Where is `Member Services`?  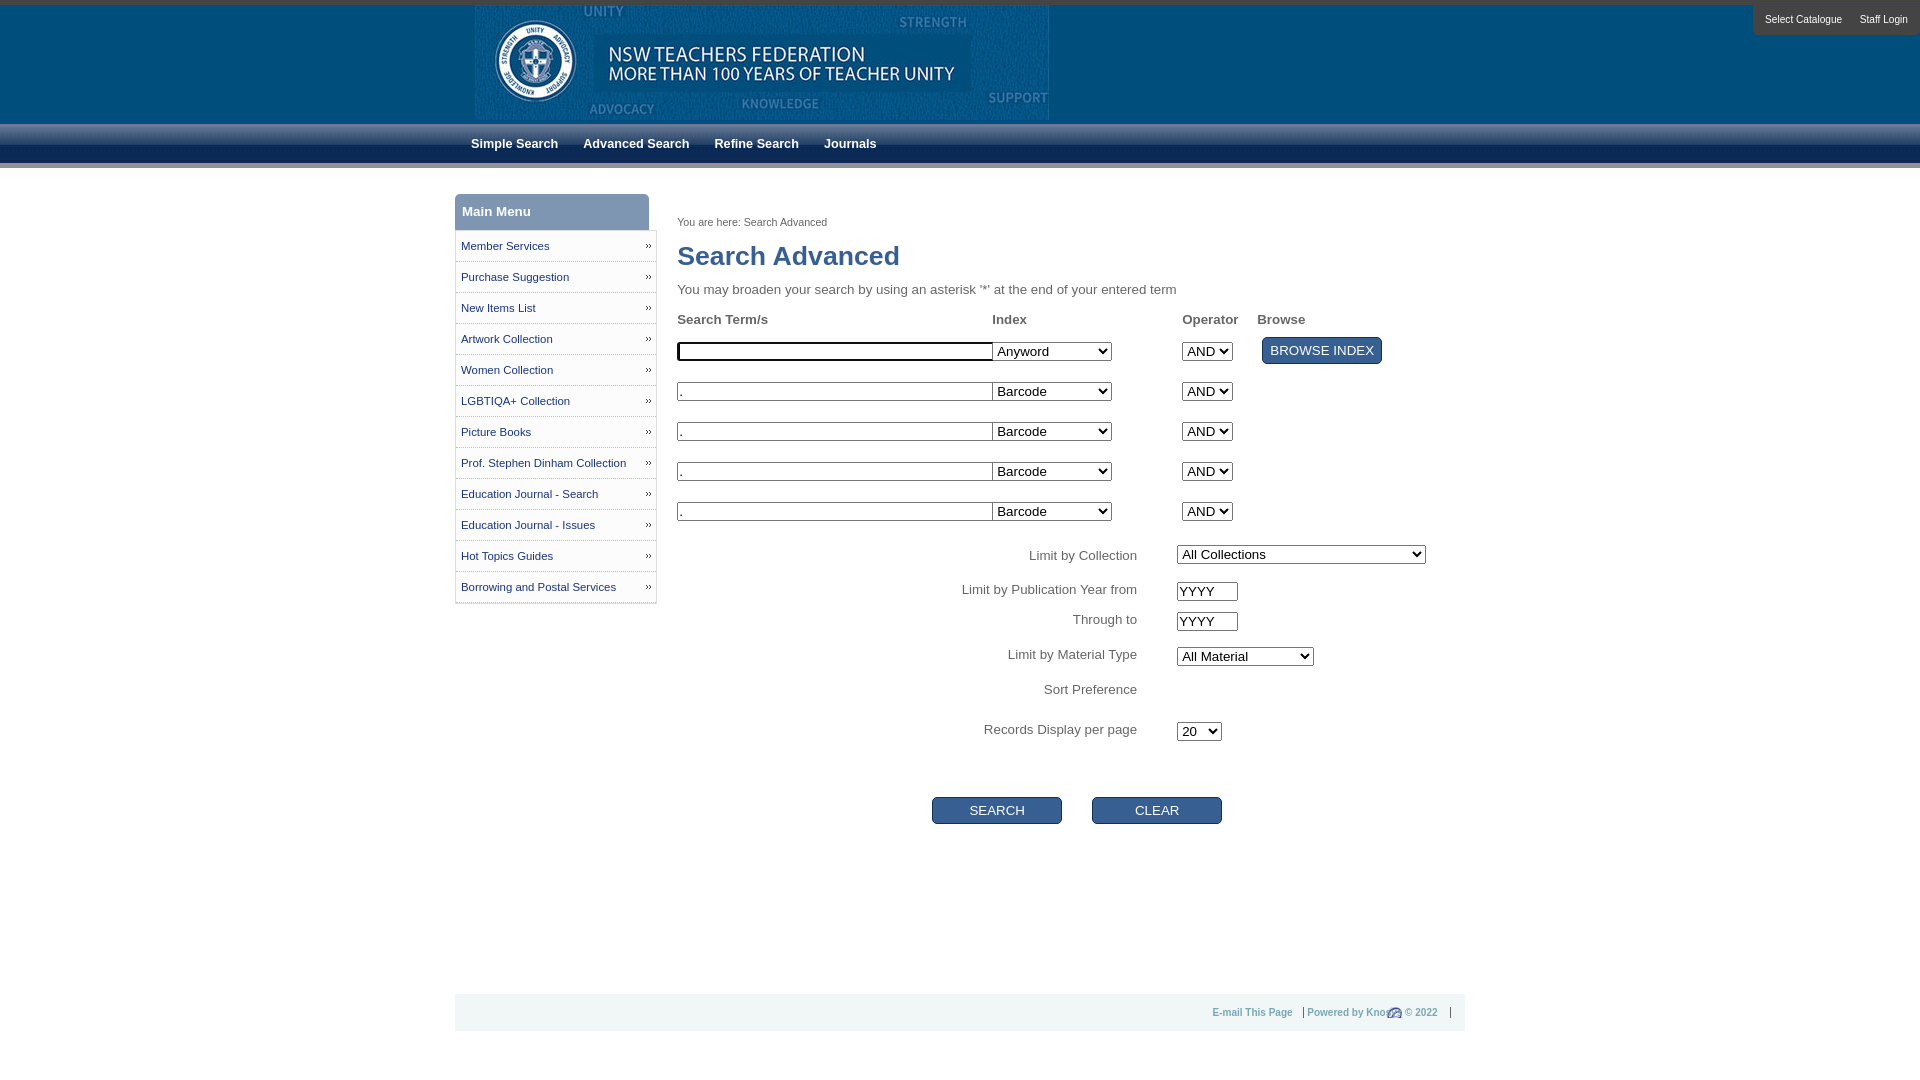 Member Services is located at coordinates (556, 246).